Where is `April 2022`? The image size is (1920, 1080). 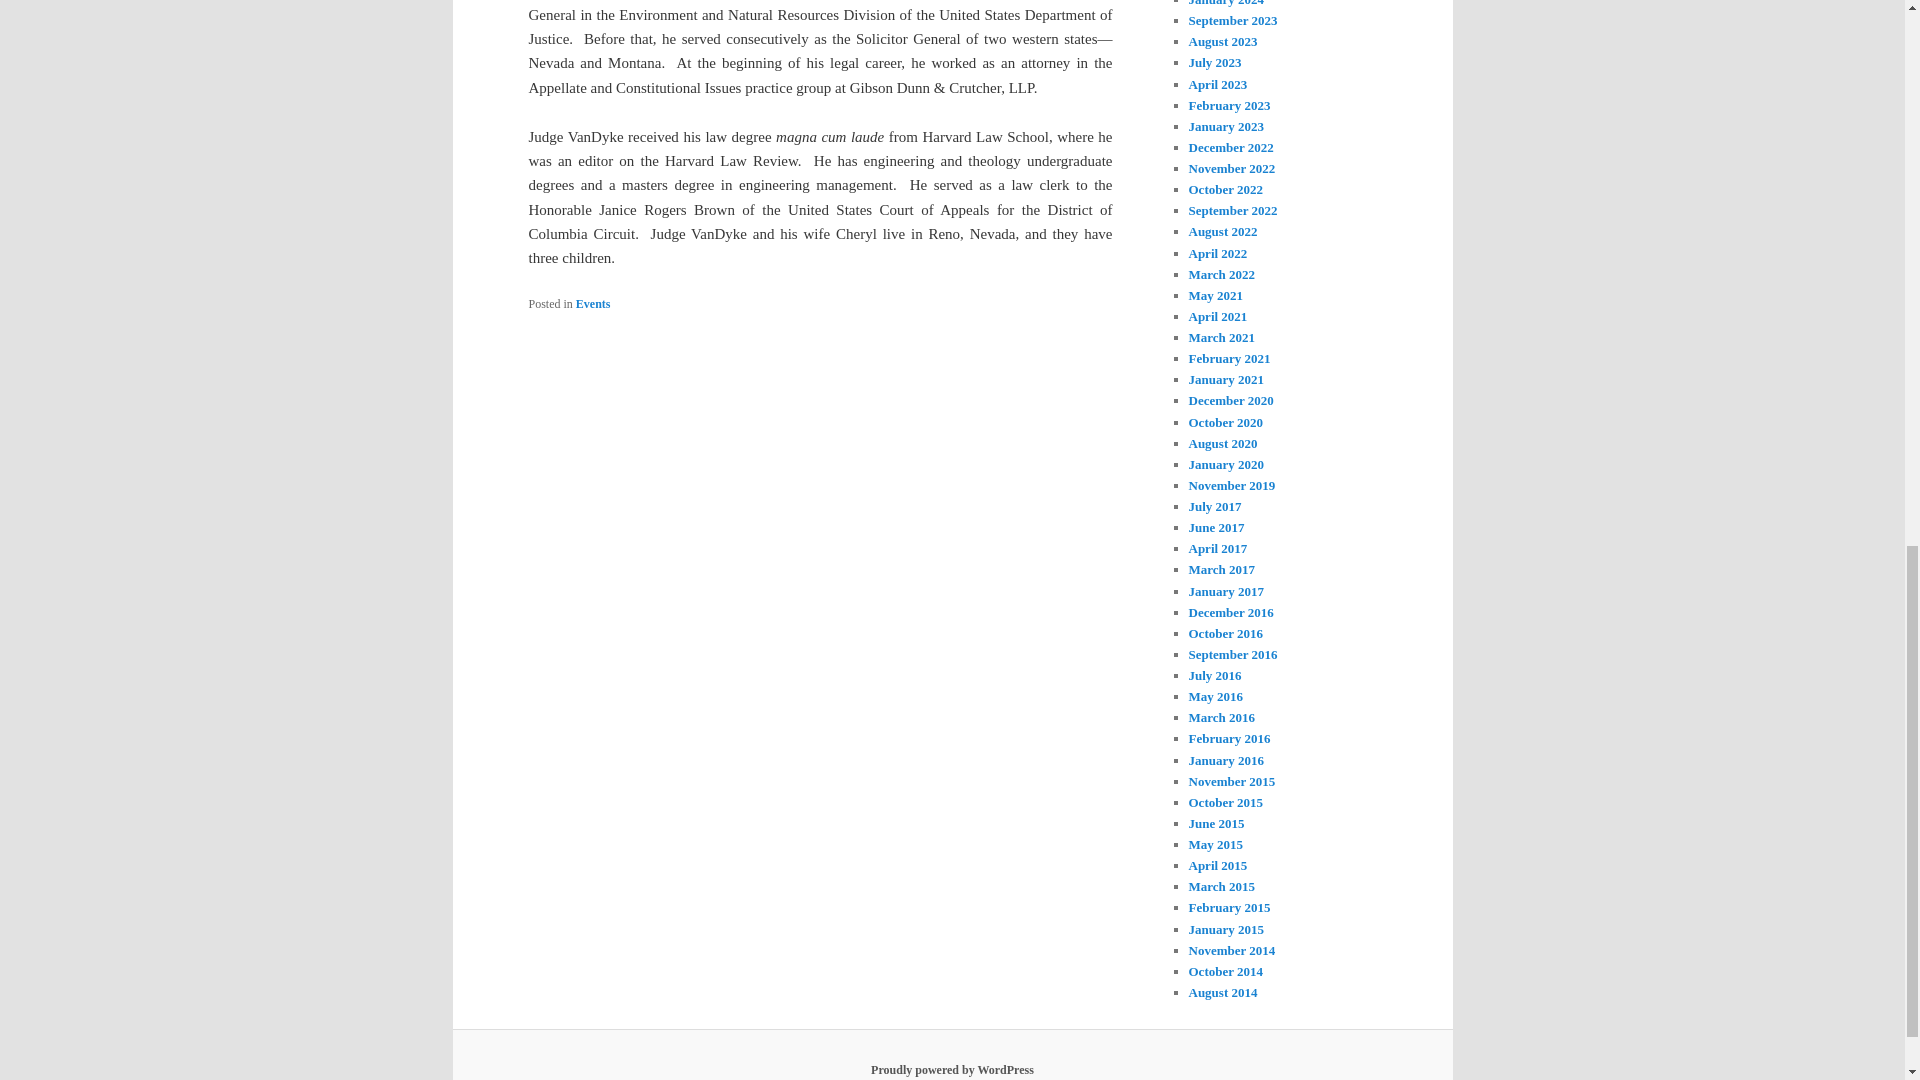 April 2022 is located at coordinates (1217, 252).